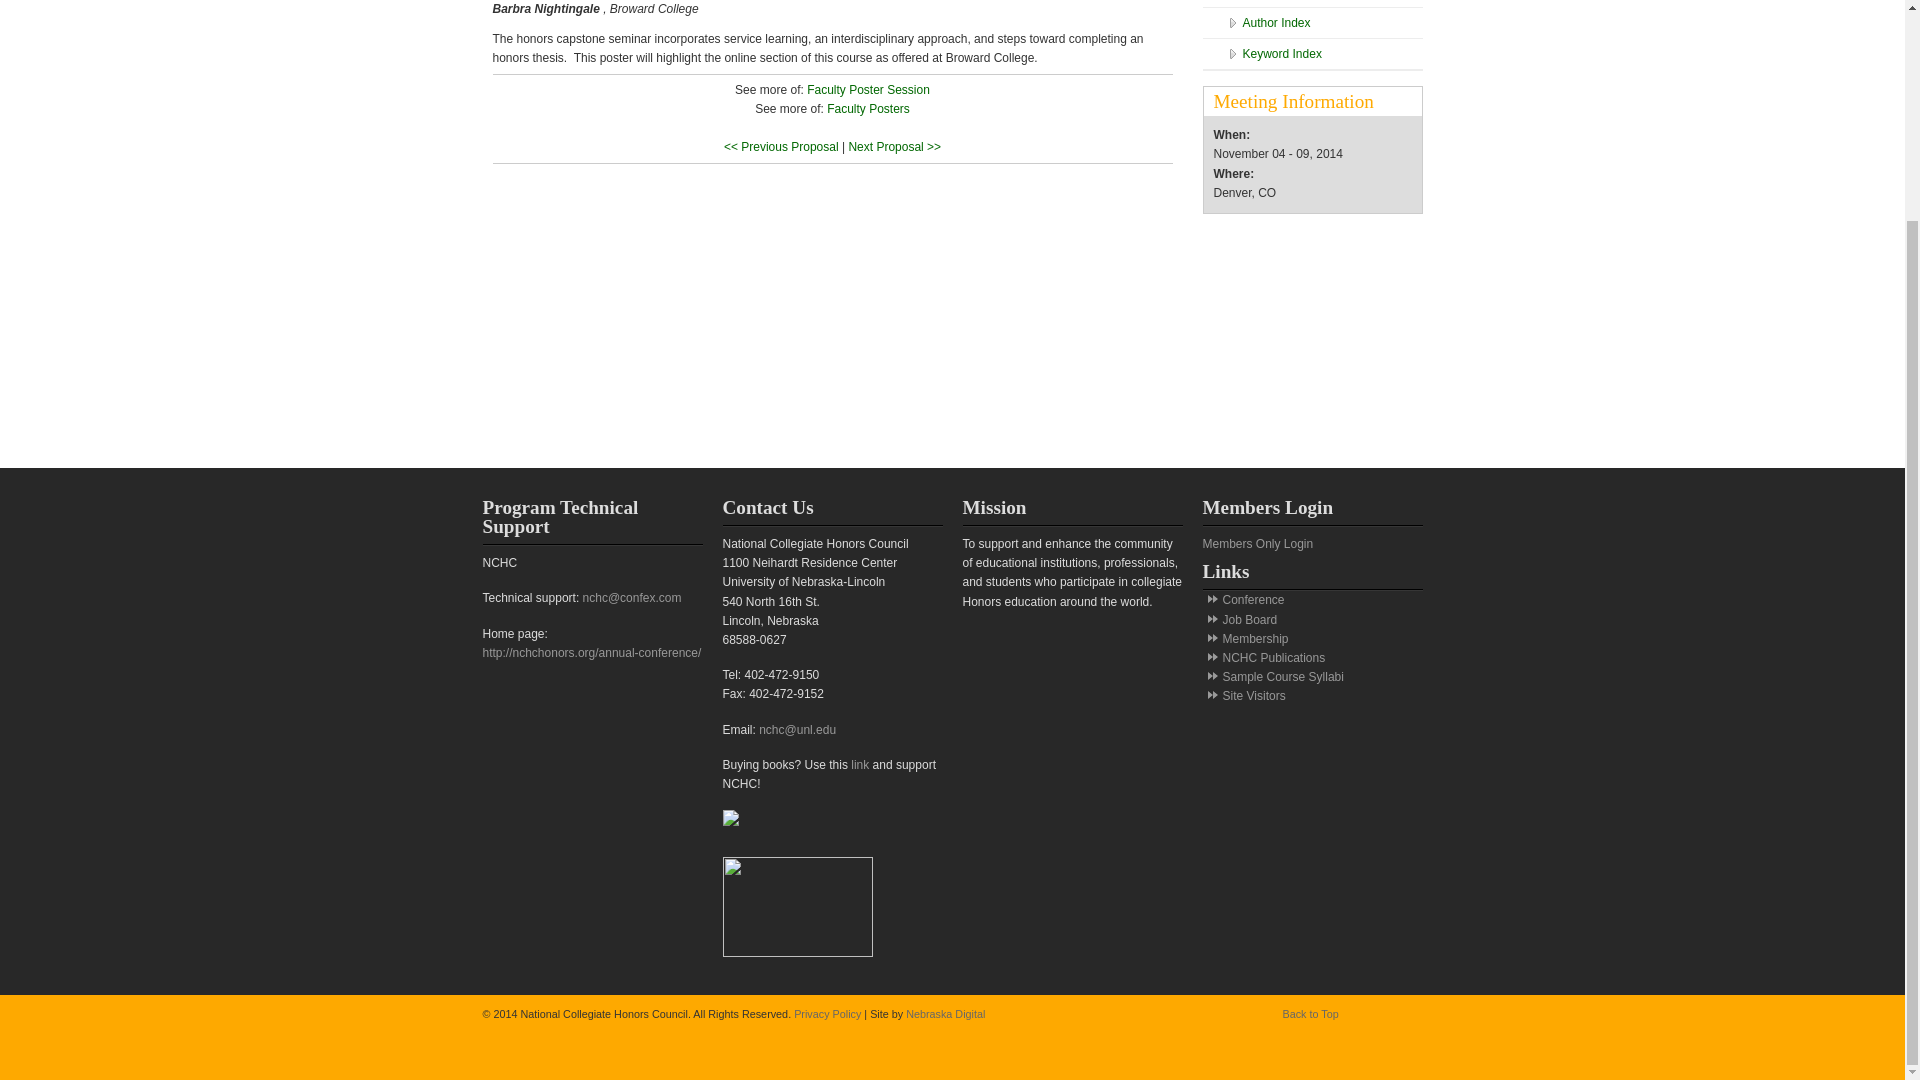 The width and height of the screenshot is (1920, 1080). Describe the element at coordinates (860, 765) in the screenshot. I see `link` at that location.